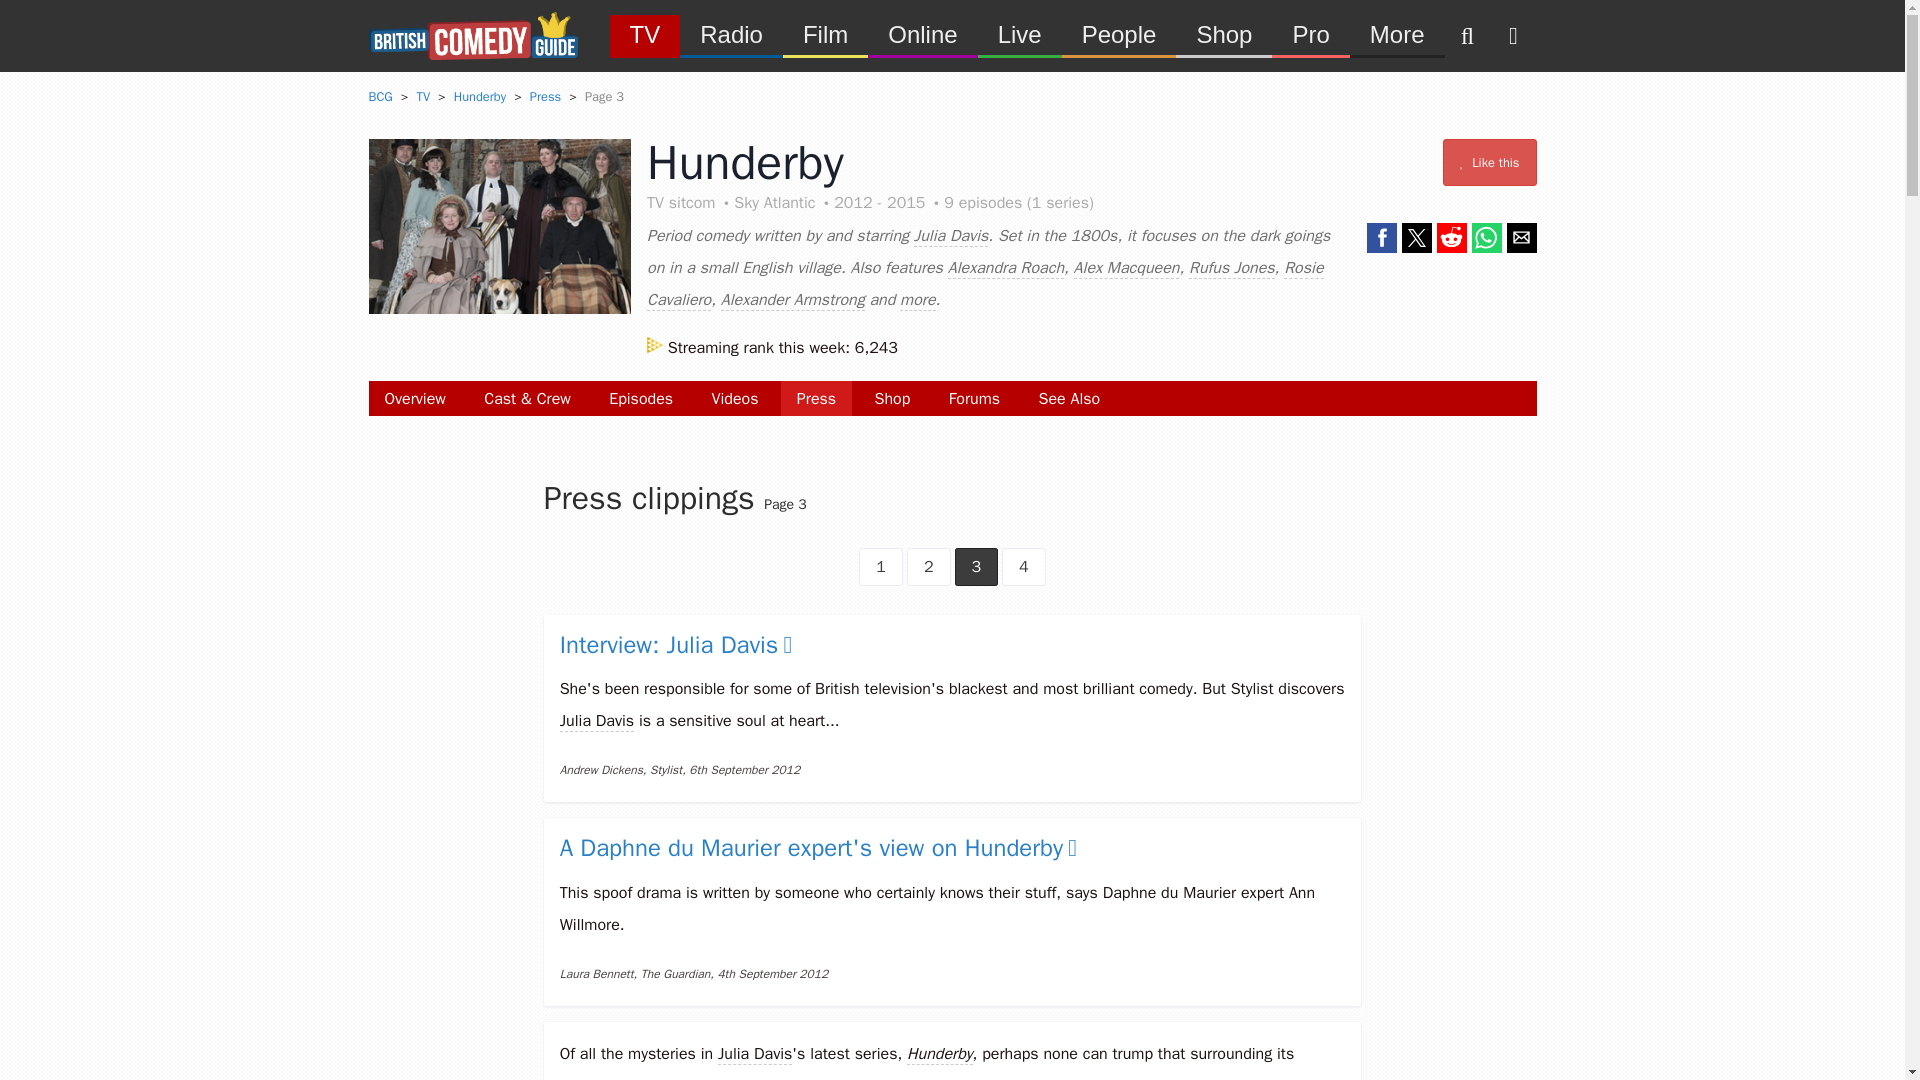 This screenshot has height=1080, width=1920. I want to click on Alexandra Roach, so click(1006, 268).